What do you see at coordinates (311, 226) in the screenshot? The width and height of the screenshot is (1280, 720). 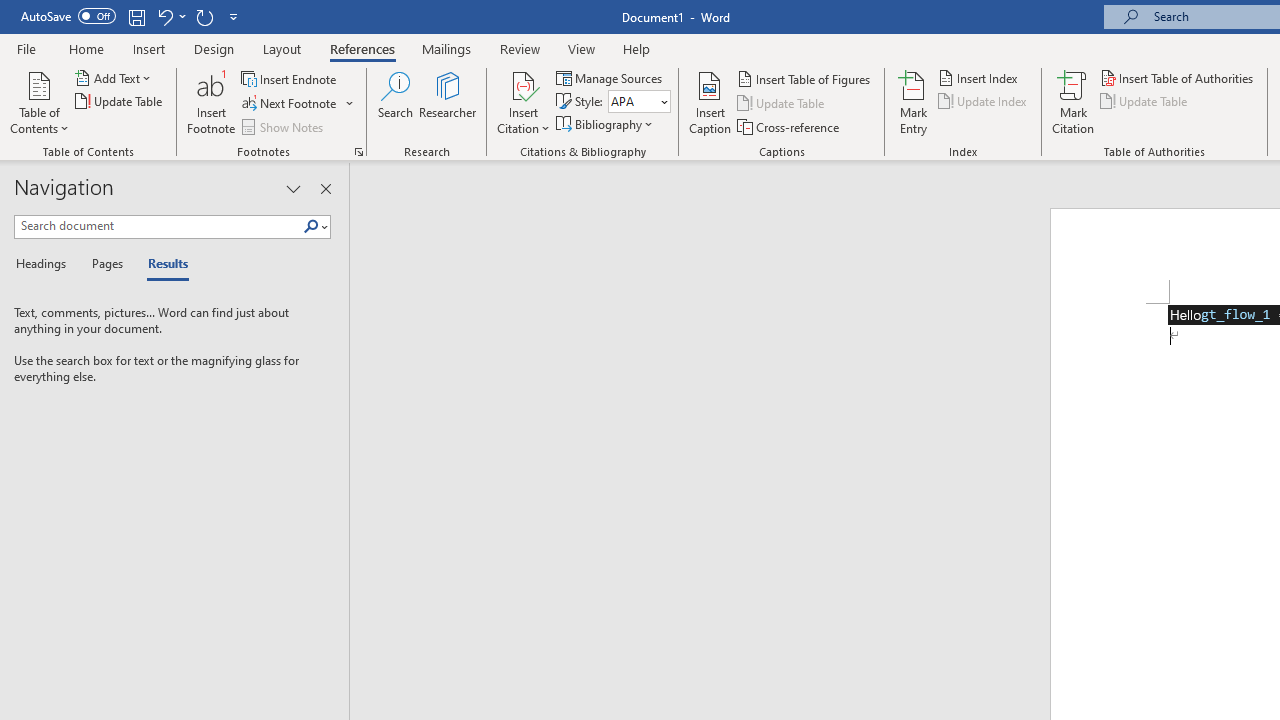 I see `Class: NetUIImage` at bounding box center [311, 226].